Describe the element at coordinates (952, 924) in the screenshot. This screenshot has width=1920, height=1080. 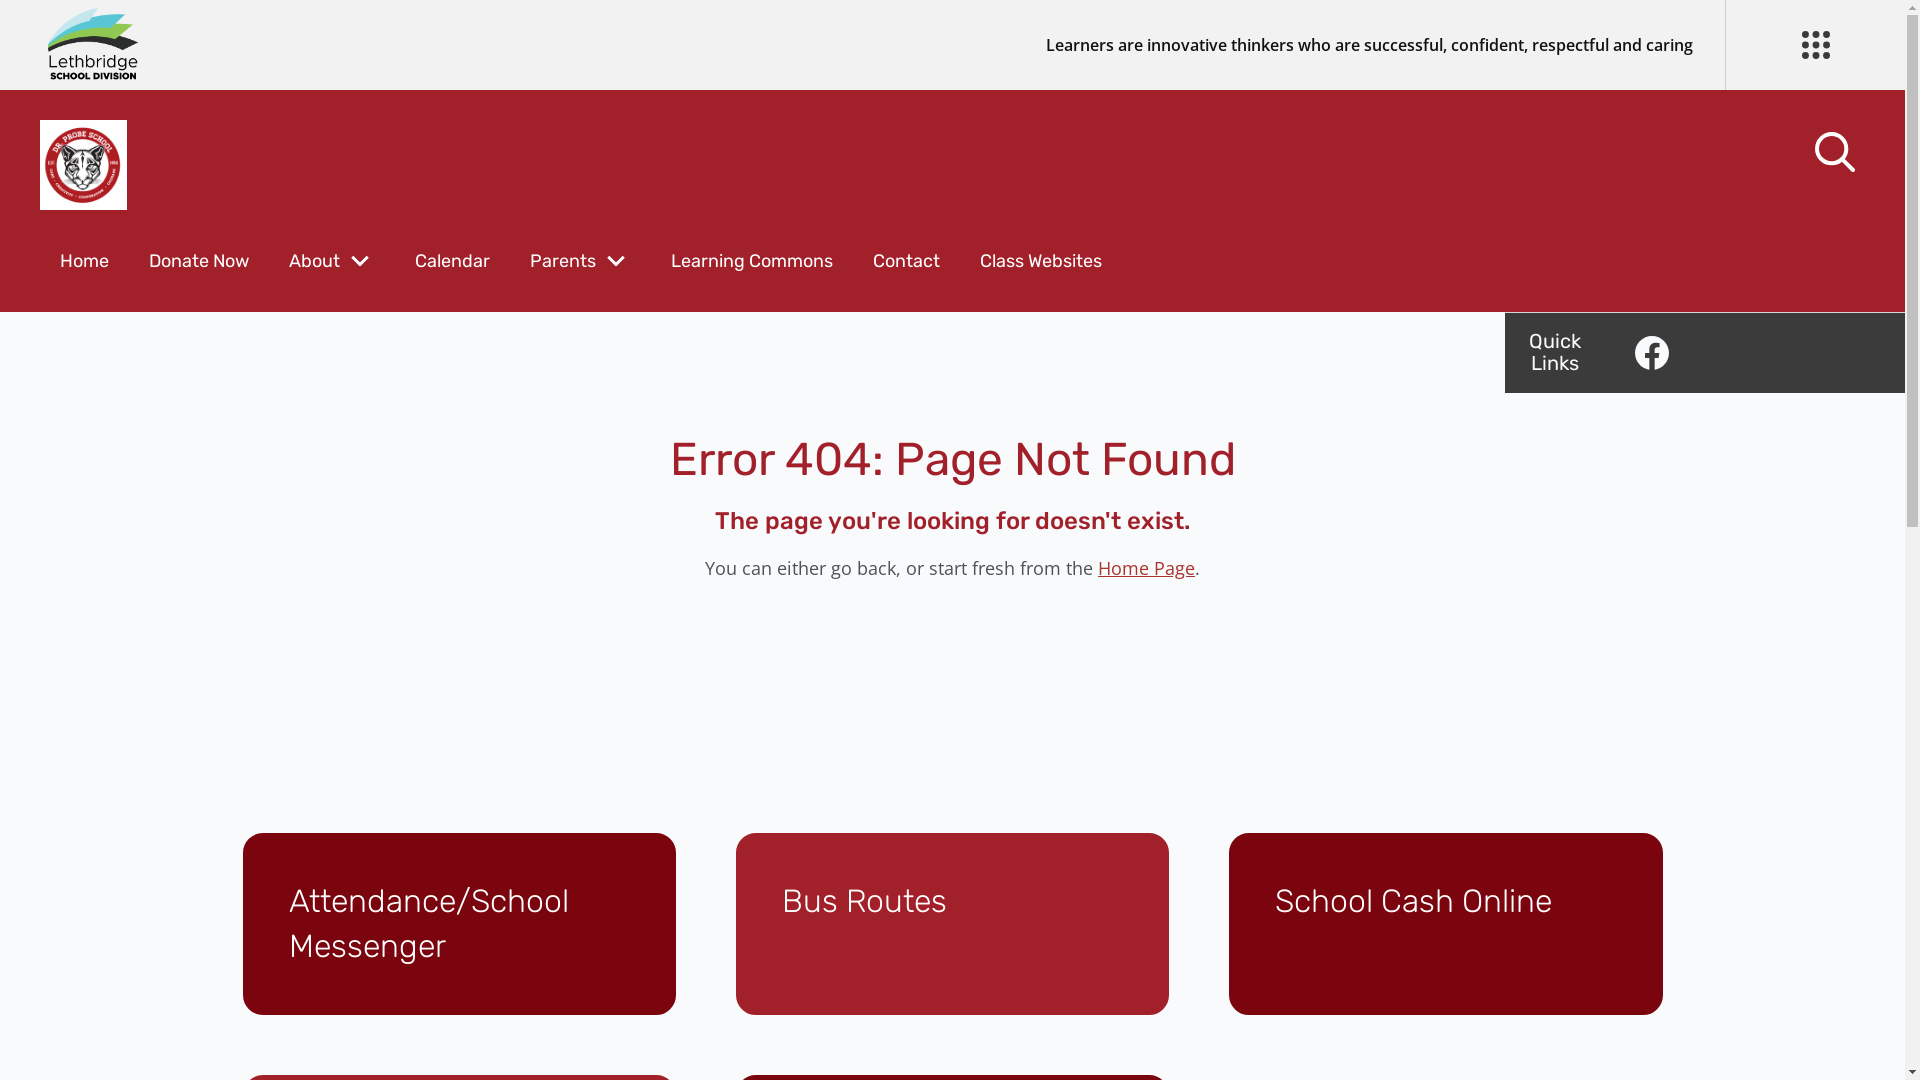
I see `Bus Routes` at that location.